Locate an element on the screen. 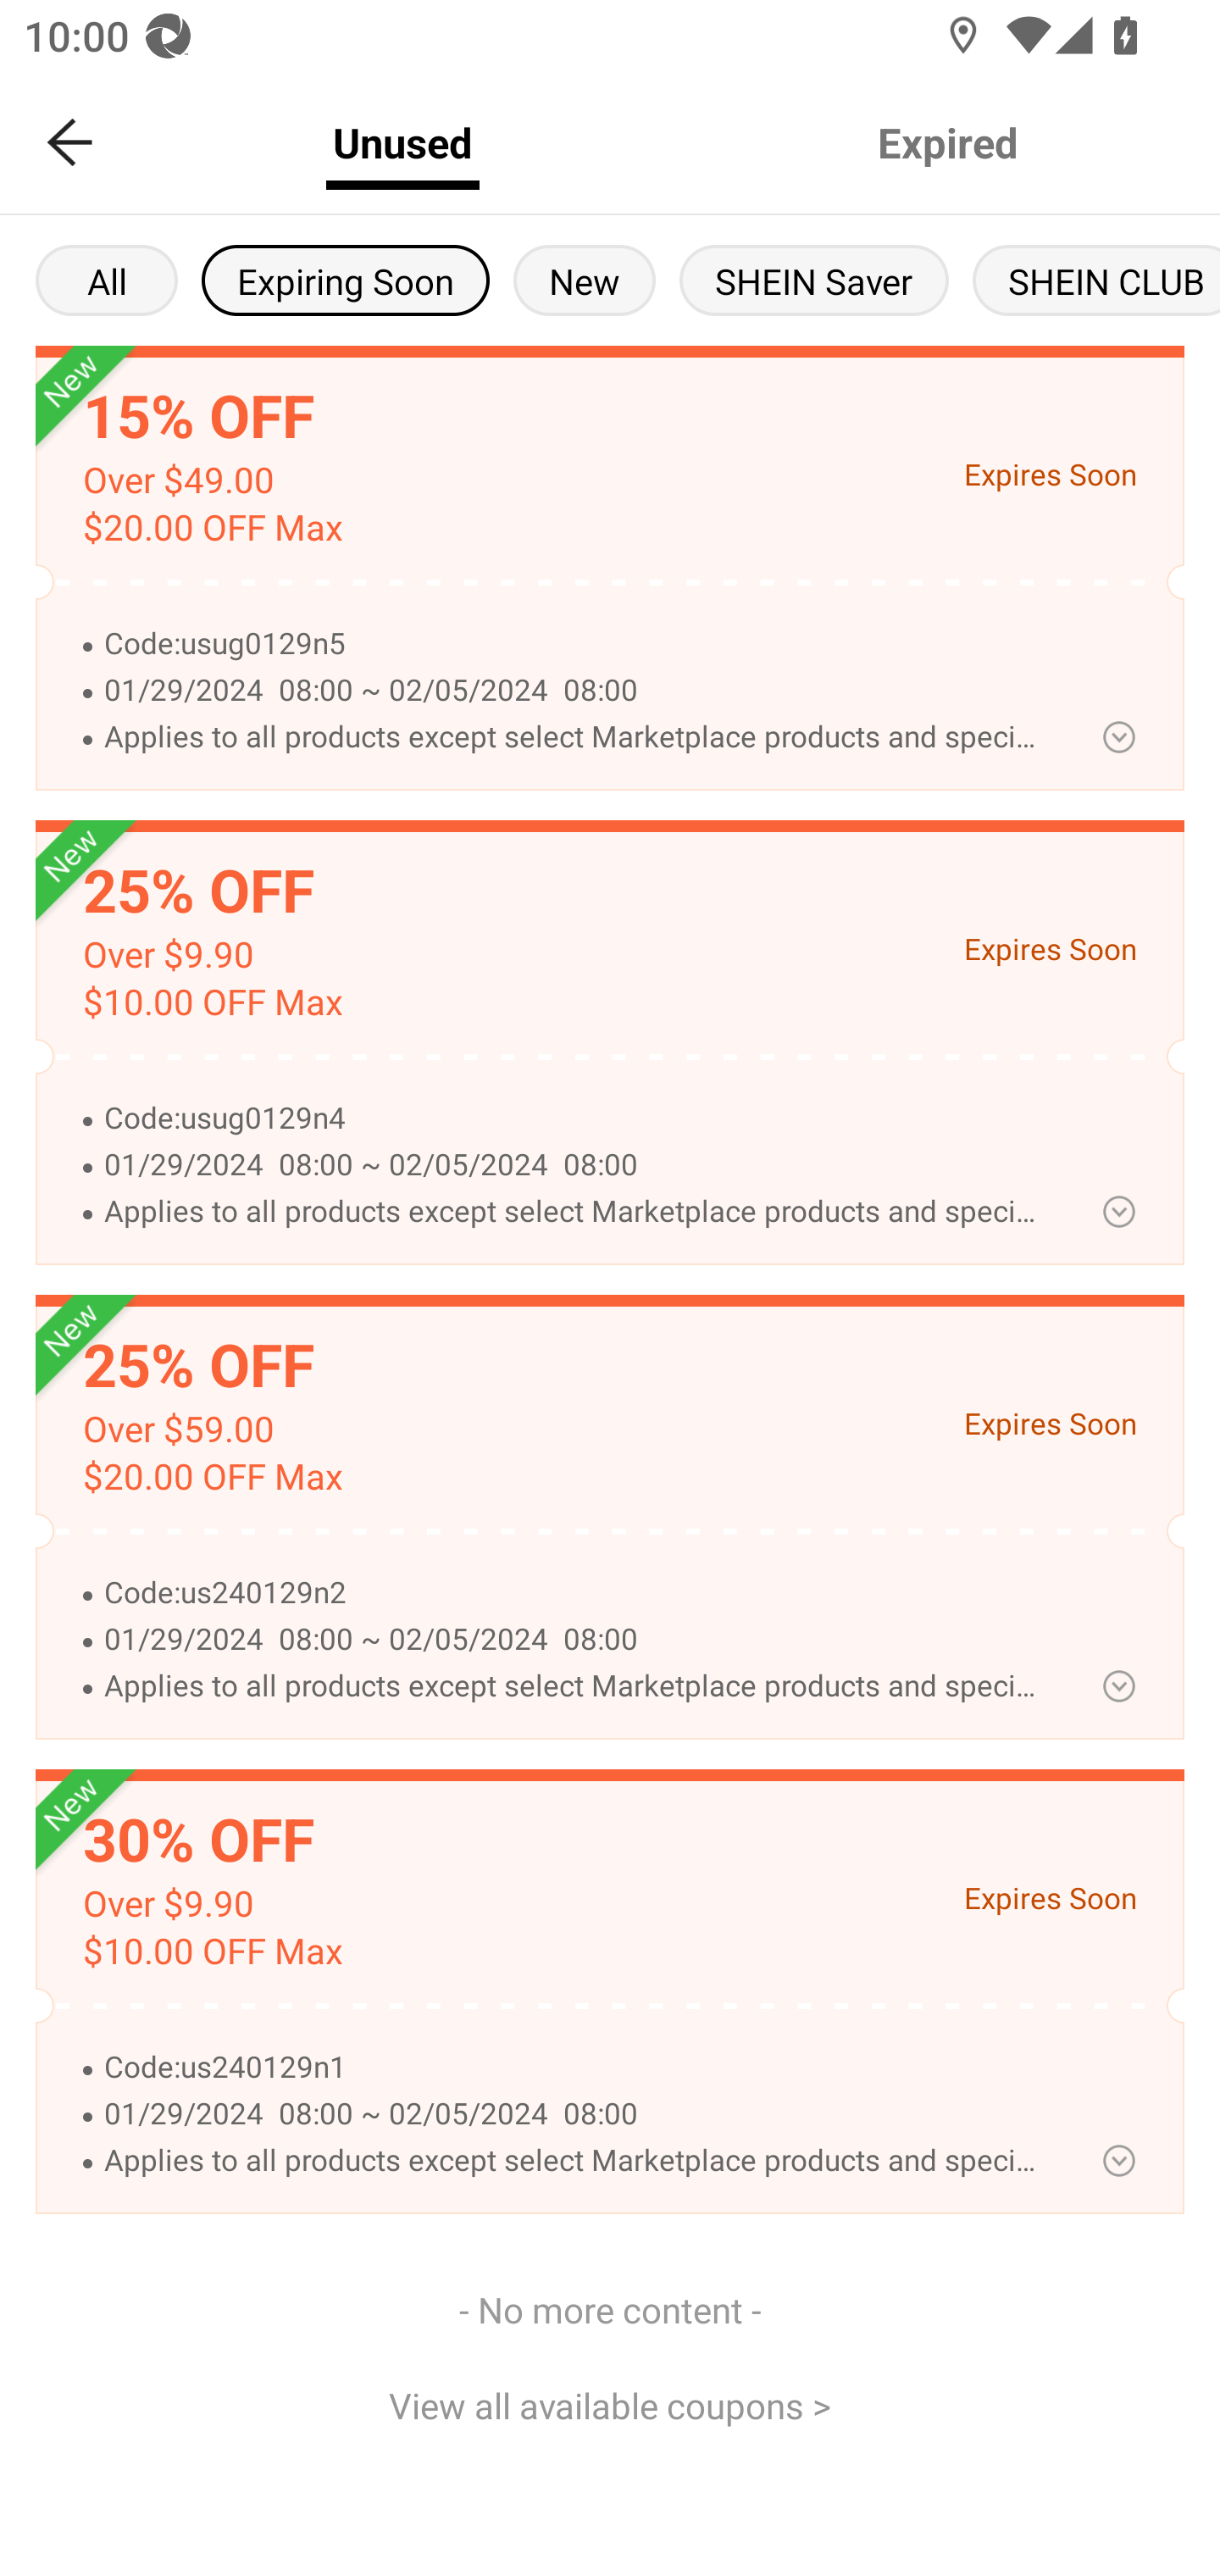  01/29/2024  08:00 ~ 02/05/2024  08:00 is located at coordinates (575, 1639).